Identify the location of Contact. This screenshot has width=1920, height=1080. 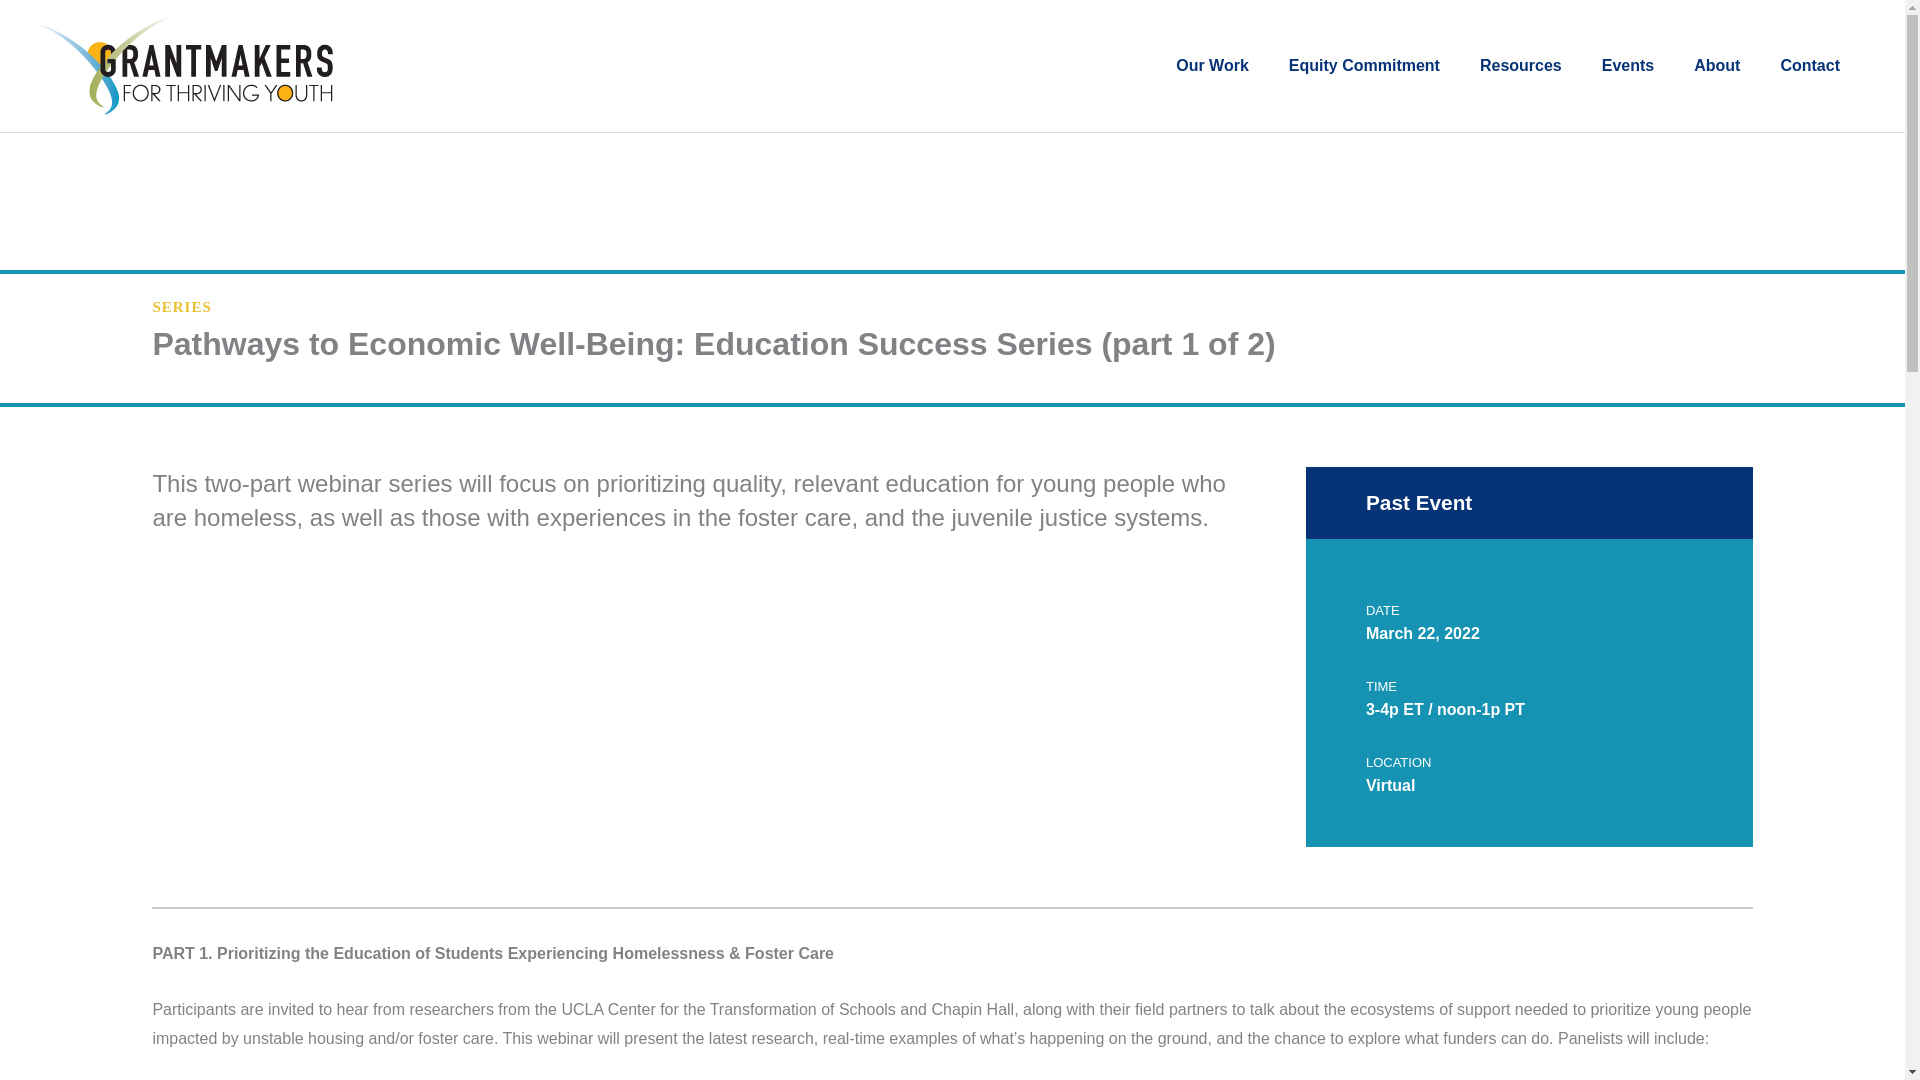
(1789, 66).